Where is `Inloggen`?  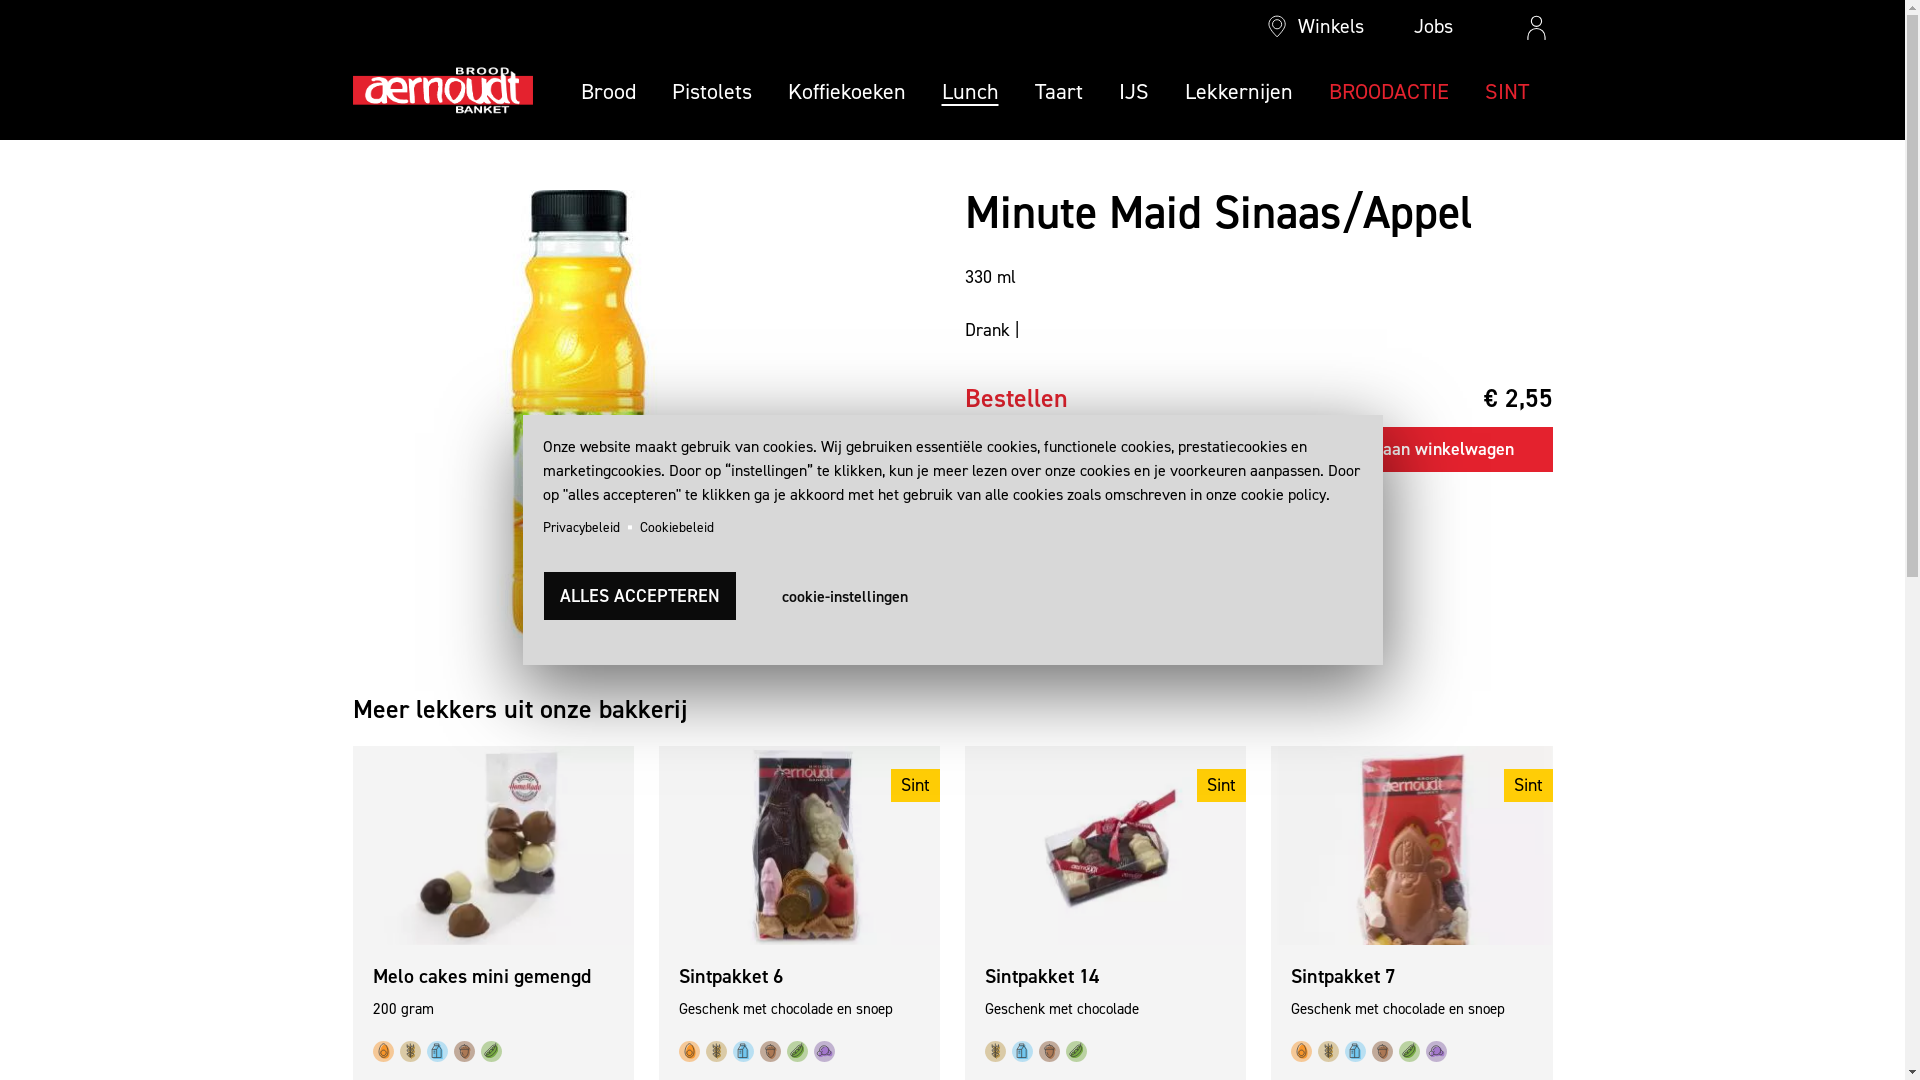
Inloggen is located at coordinates (1857, 328).